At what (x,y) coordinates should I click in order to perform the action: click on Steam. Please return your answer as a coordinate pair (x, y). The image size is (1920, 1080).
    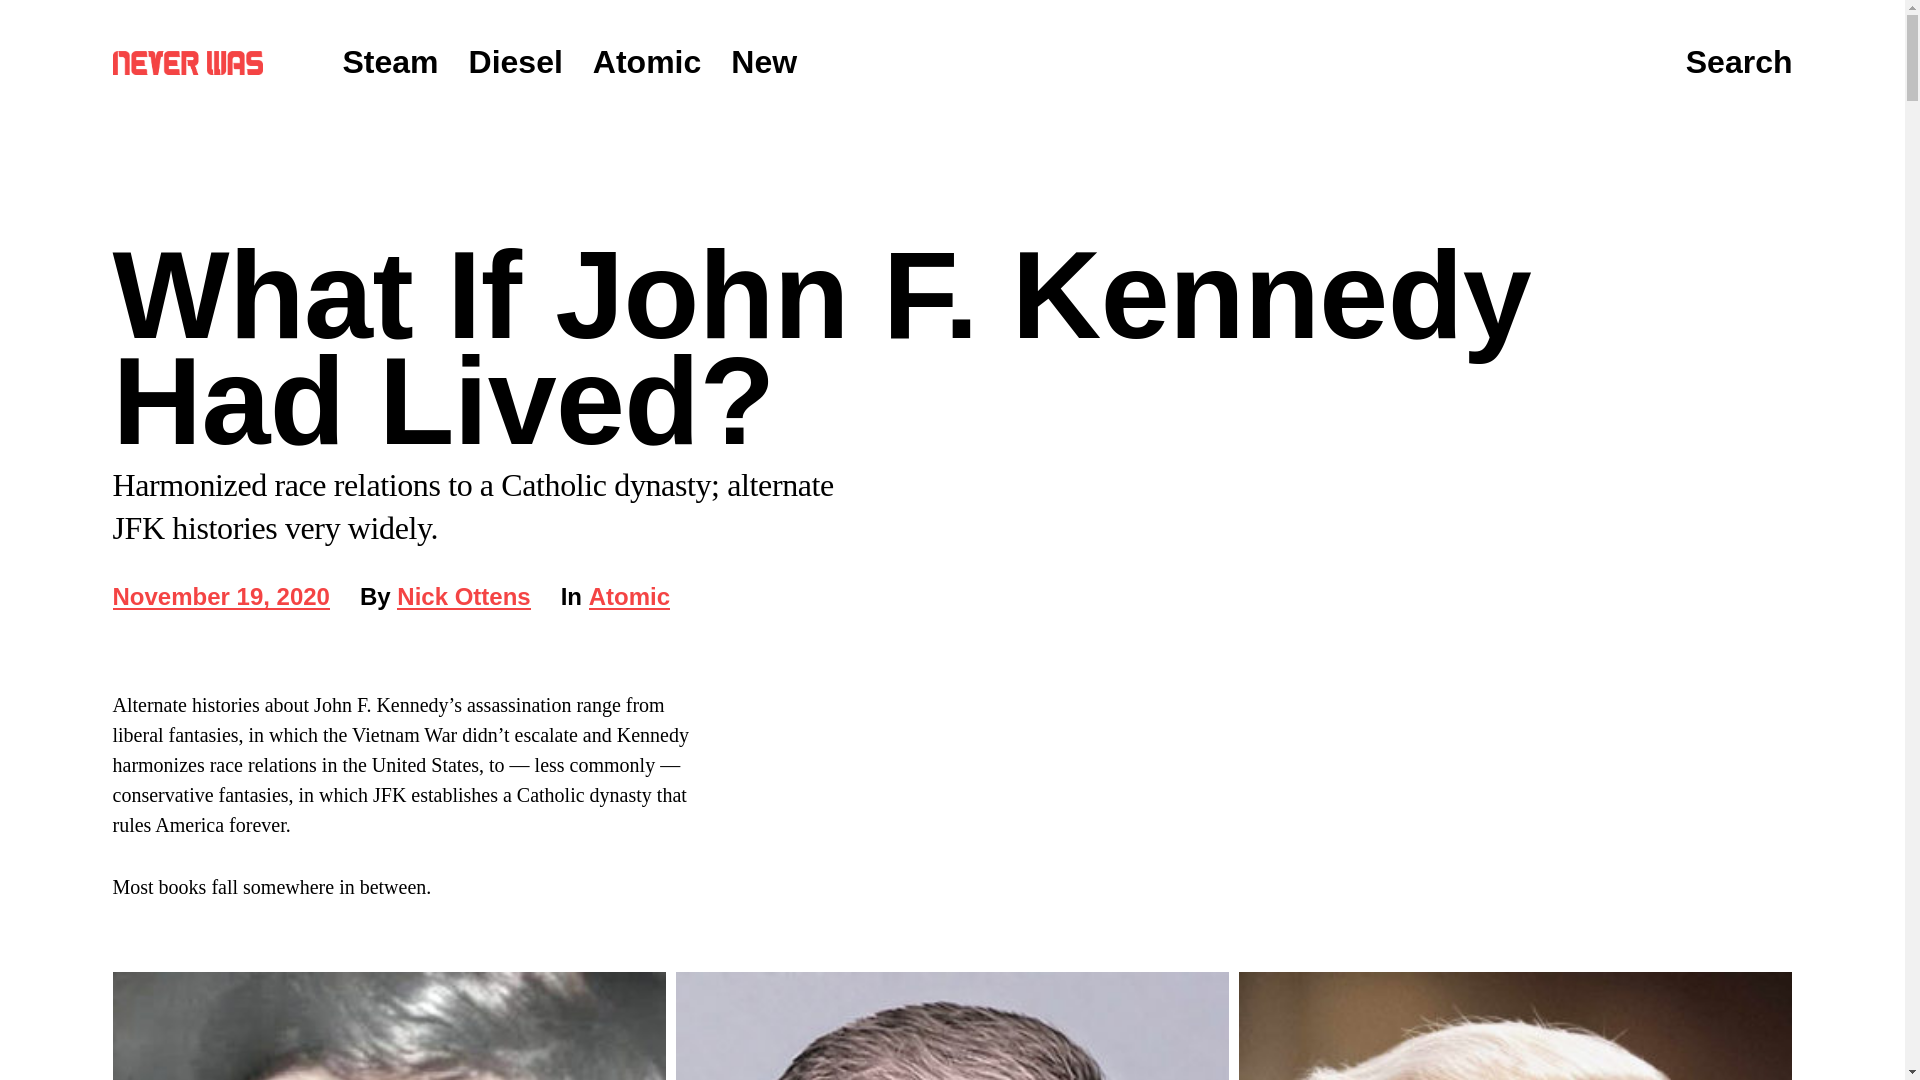
    Looking at the image, I should click on (1739, 63).